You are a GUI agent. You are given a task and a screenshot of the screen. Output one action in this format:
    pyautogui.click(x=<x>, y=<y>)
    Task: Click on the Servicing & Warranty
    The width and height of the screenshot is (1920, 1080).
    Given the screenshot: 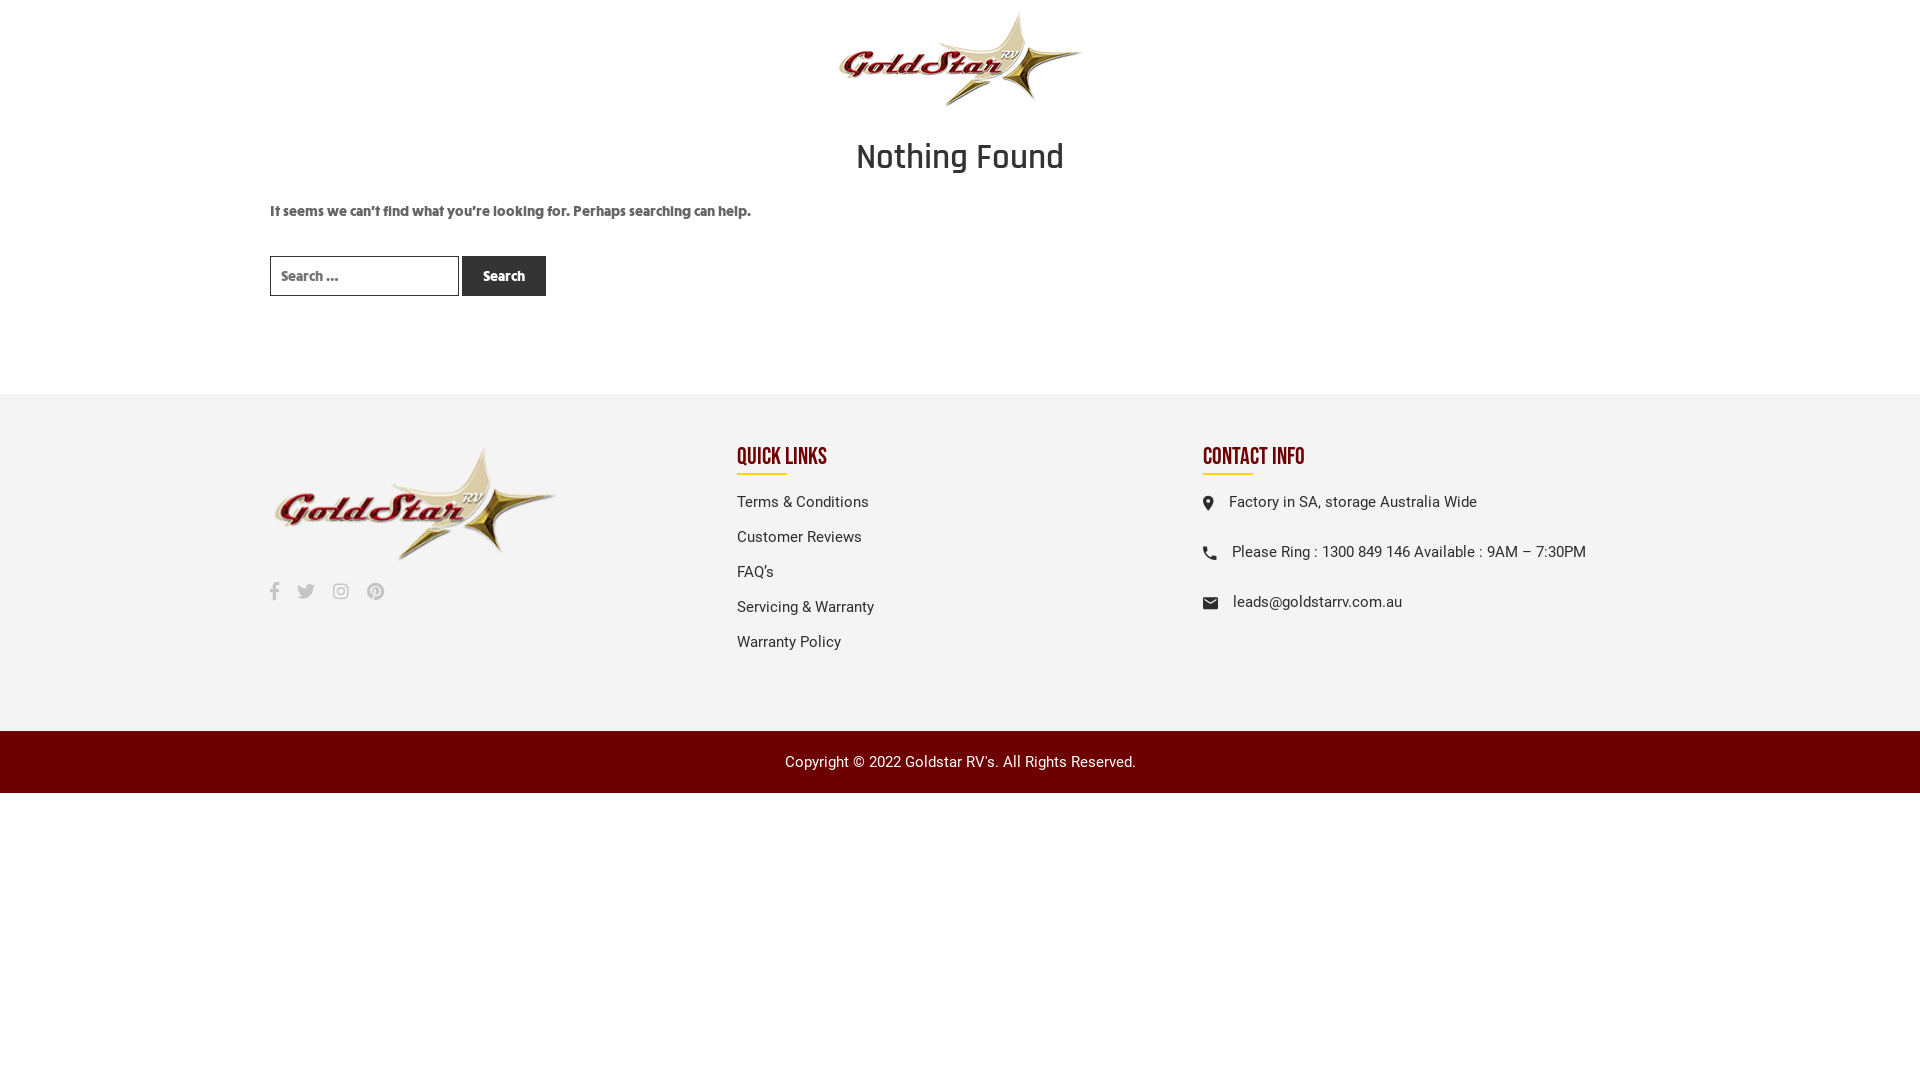 What is the action you would take?
    pyautogui.click(x=806, y=607)
    